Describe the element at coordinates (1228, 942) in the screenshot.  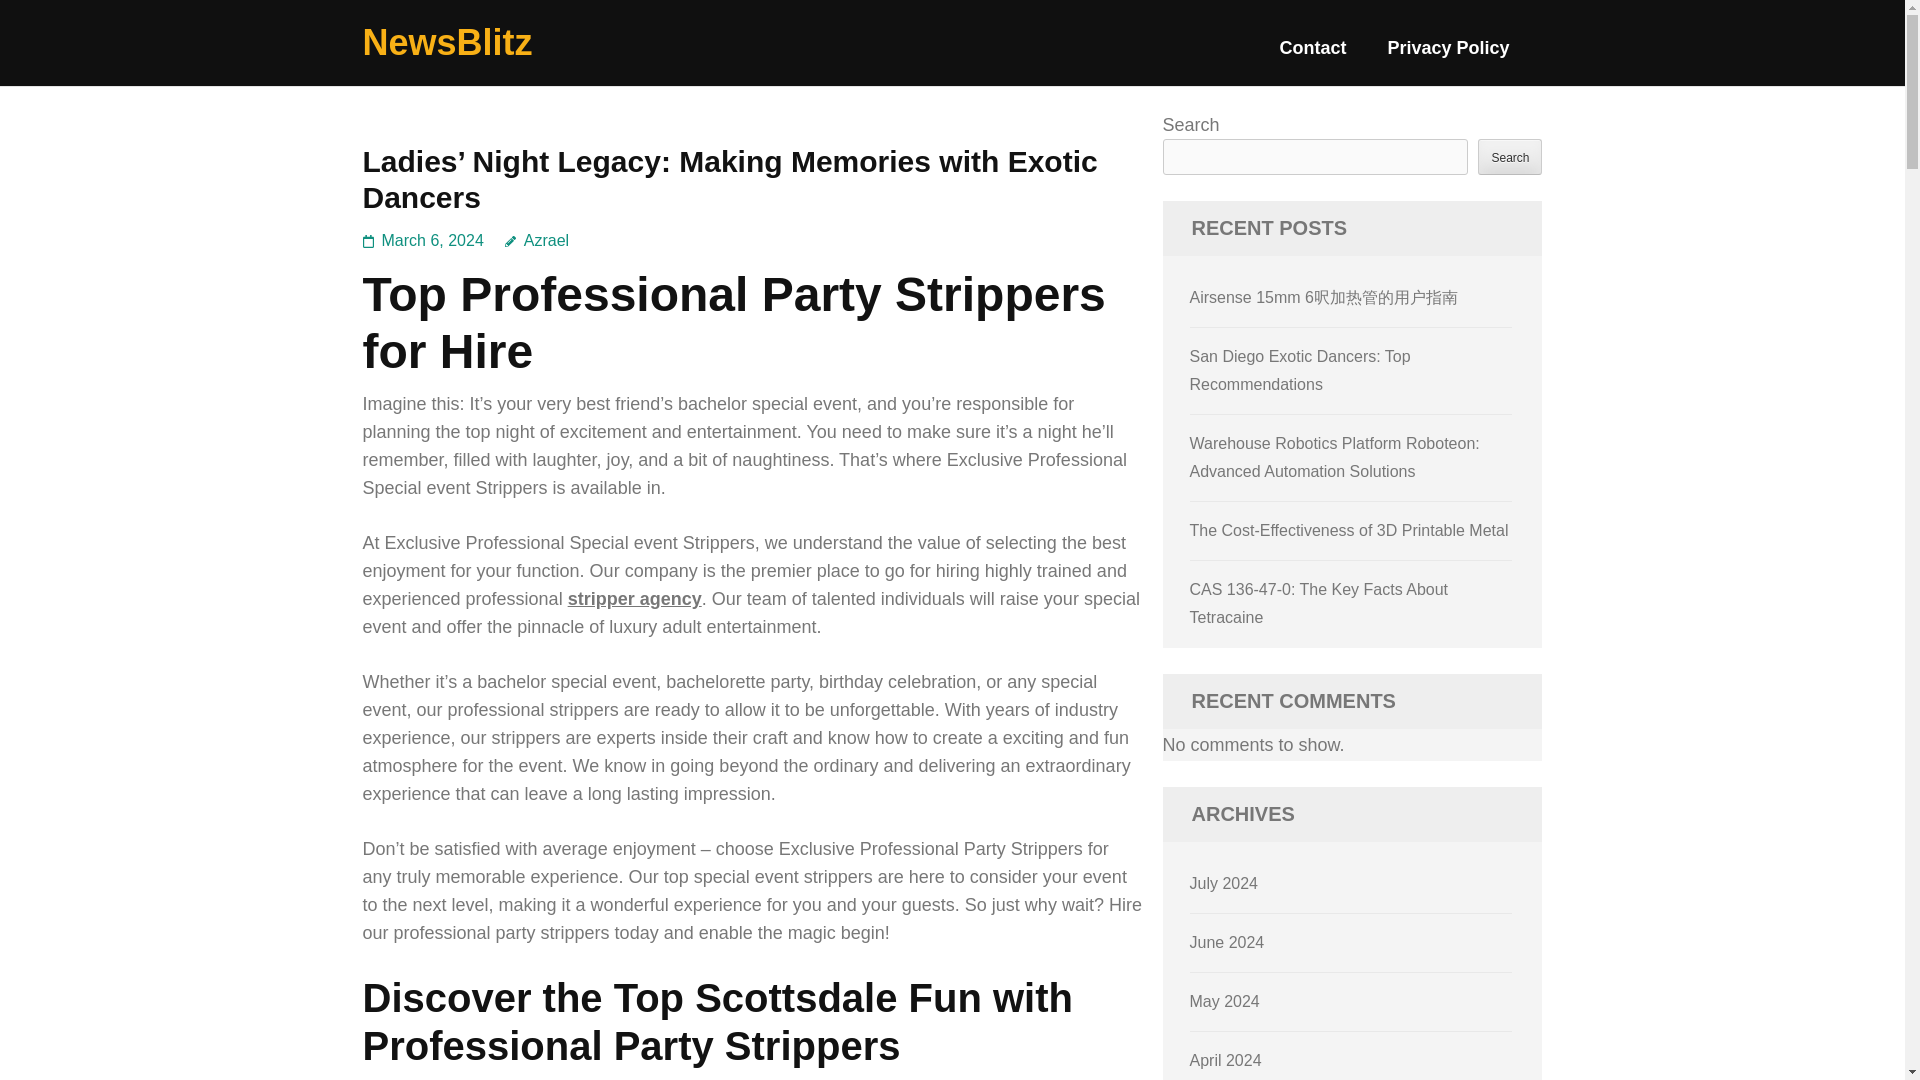
I see `June 2024` at that location.